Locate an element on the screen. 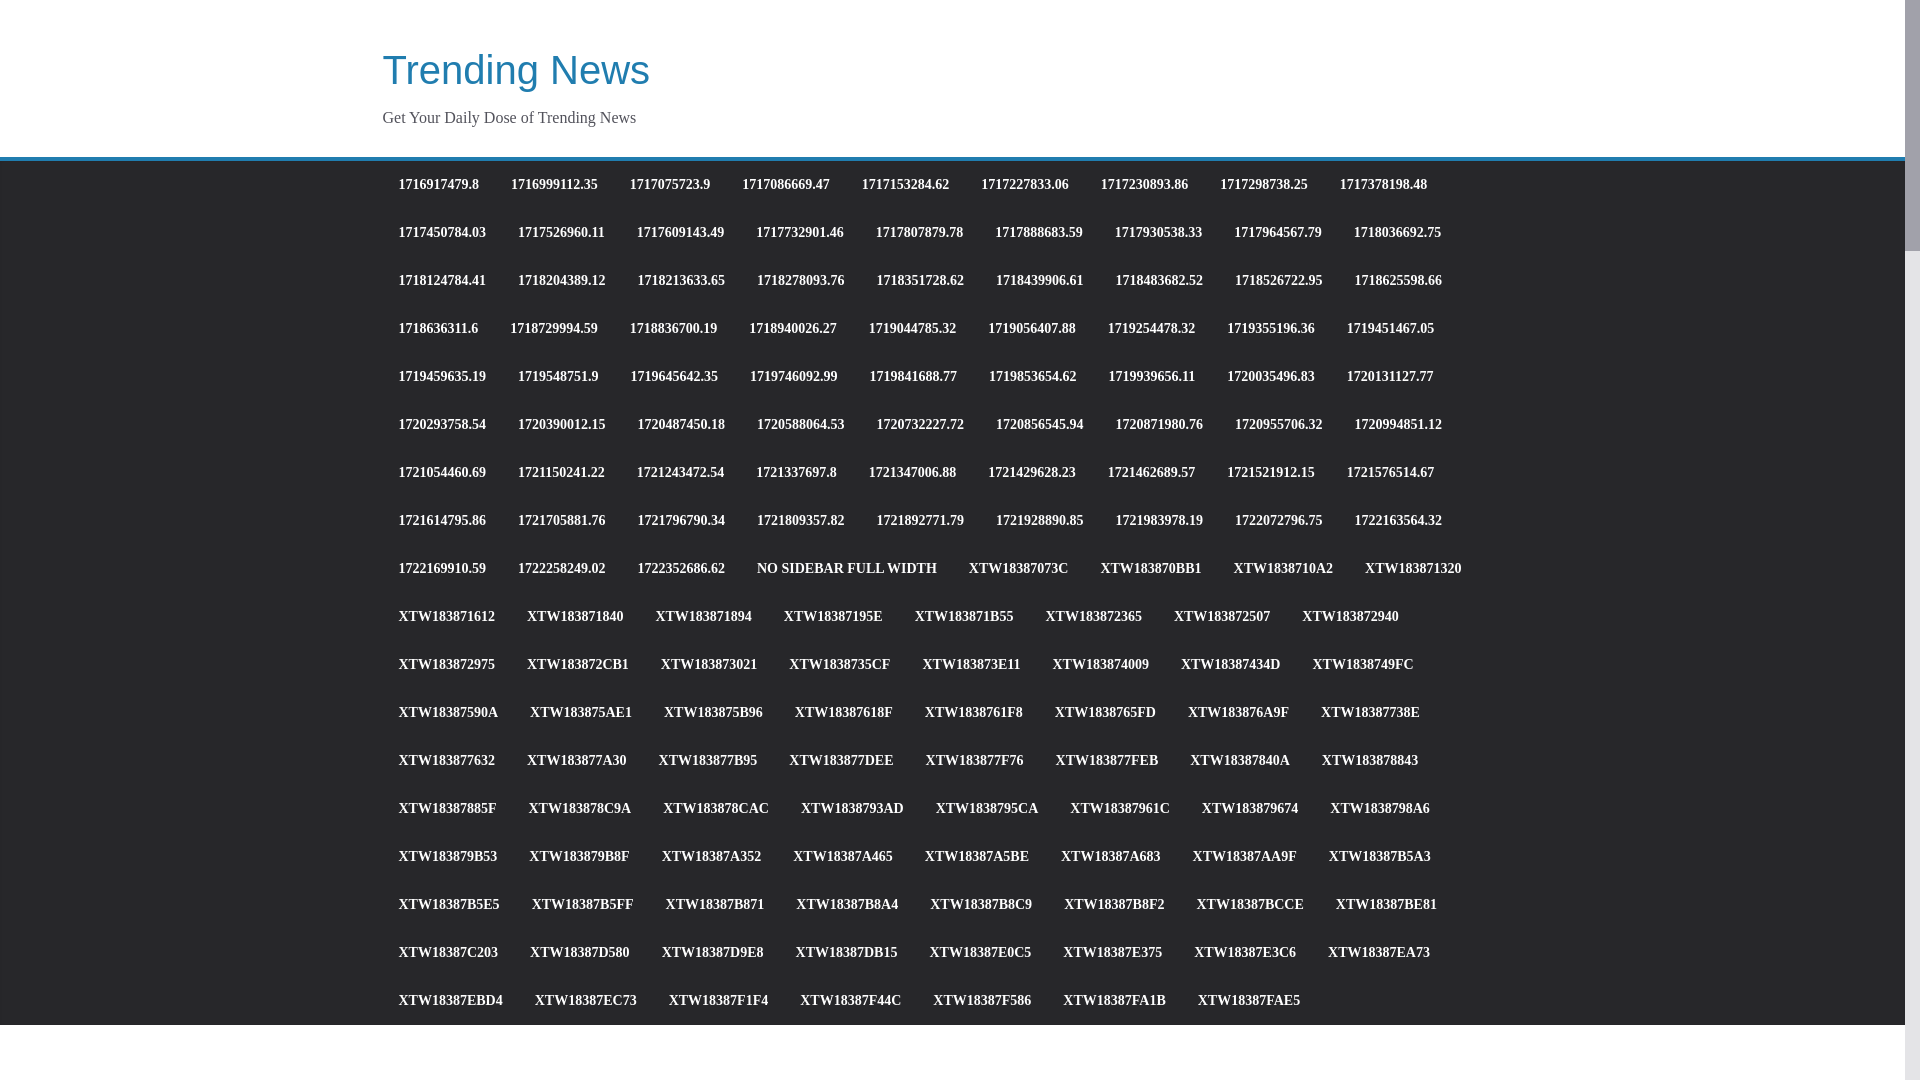 The image size is (1920, 1080). 1717888683.59 is located at coordinates (1038, 233).